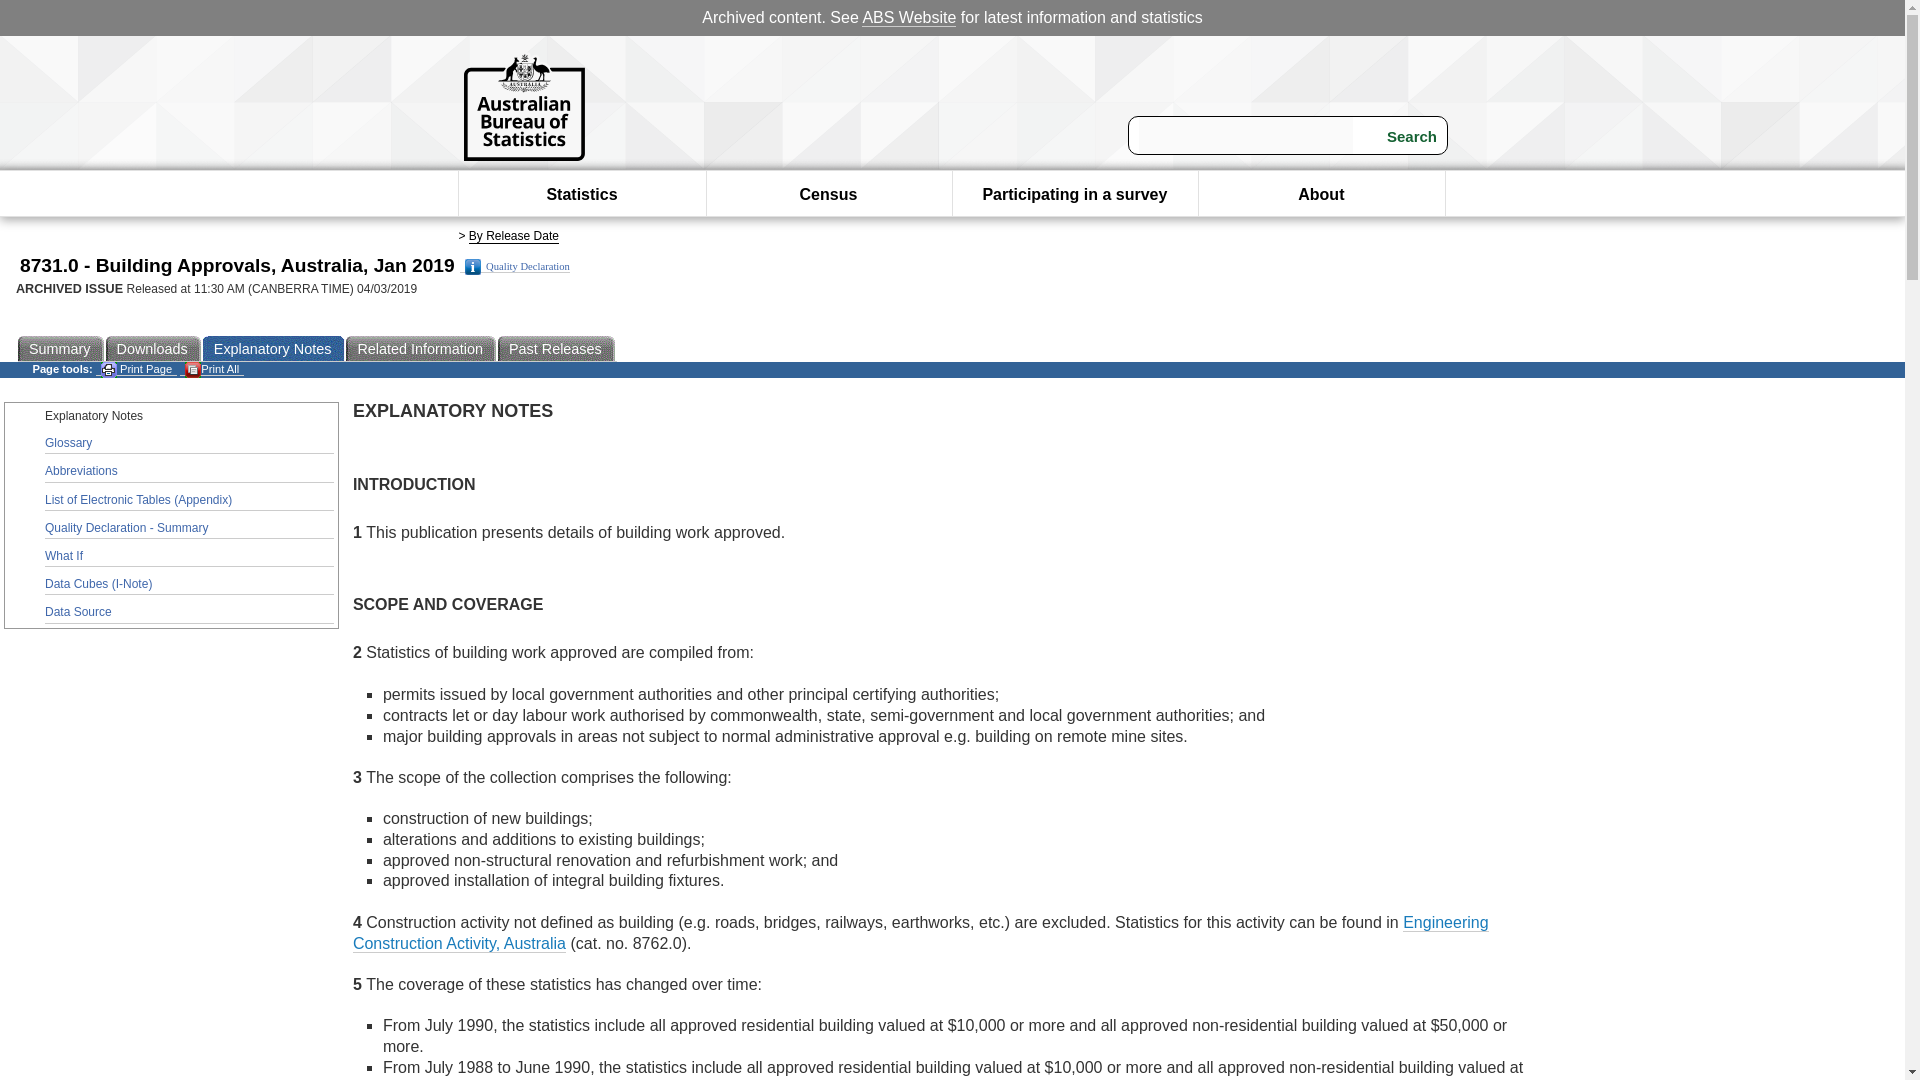  Describe the element at coordinates (829, 194) in the screenshot. I see `Census` at that location.